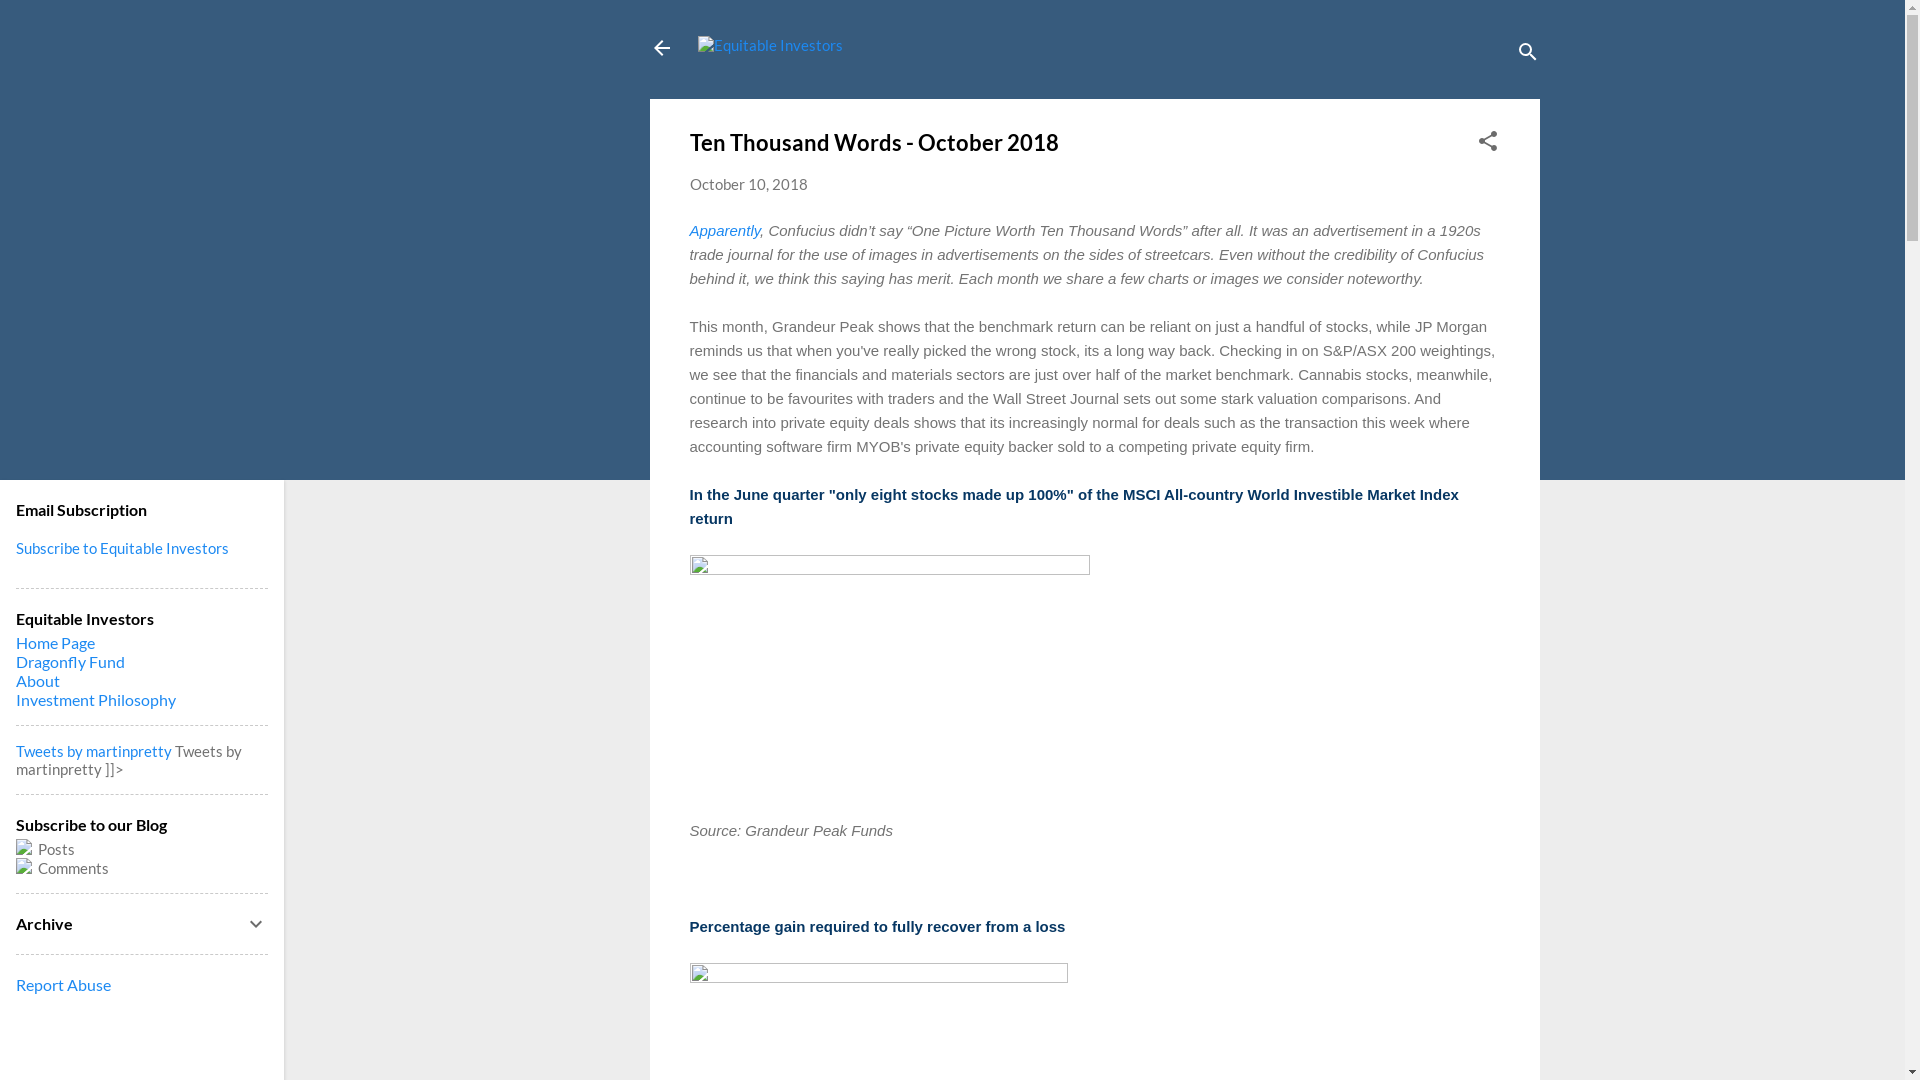  Describe the element at coordinates (726, 230) in the screenshot. I see `Apparently` at that location.